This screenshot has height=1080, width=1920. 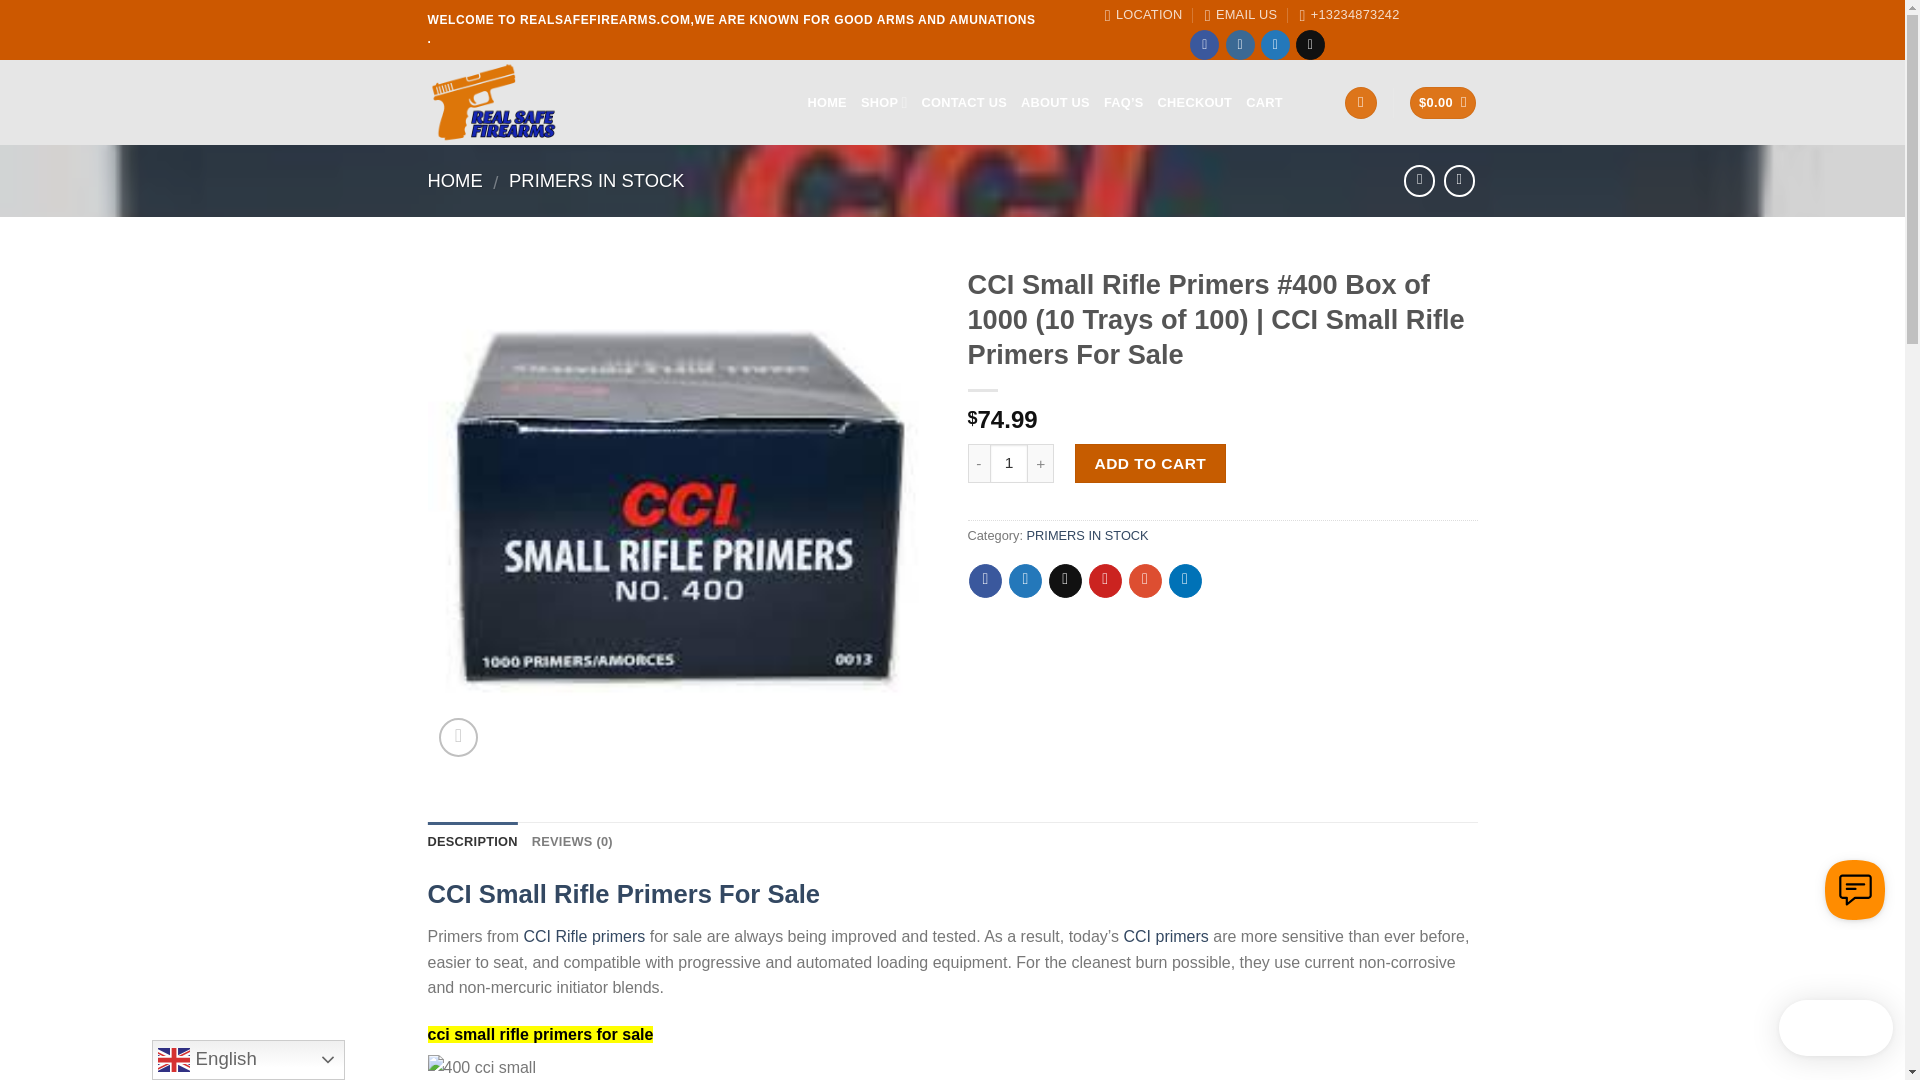 What do you see at coordinates (456, 180) in the screenshot?
I see `HOME` at bounding box center [456, 180].